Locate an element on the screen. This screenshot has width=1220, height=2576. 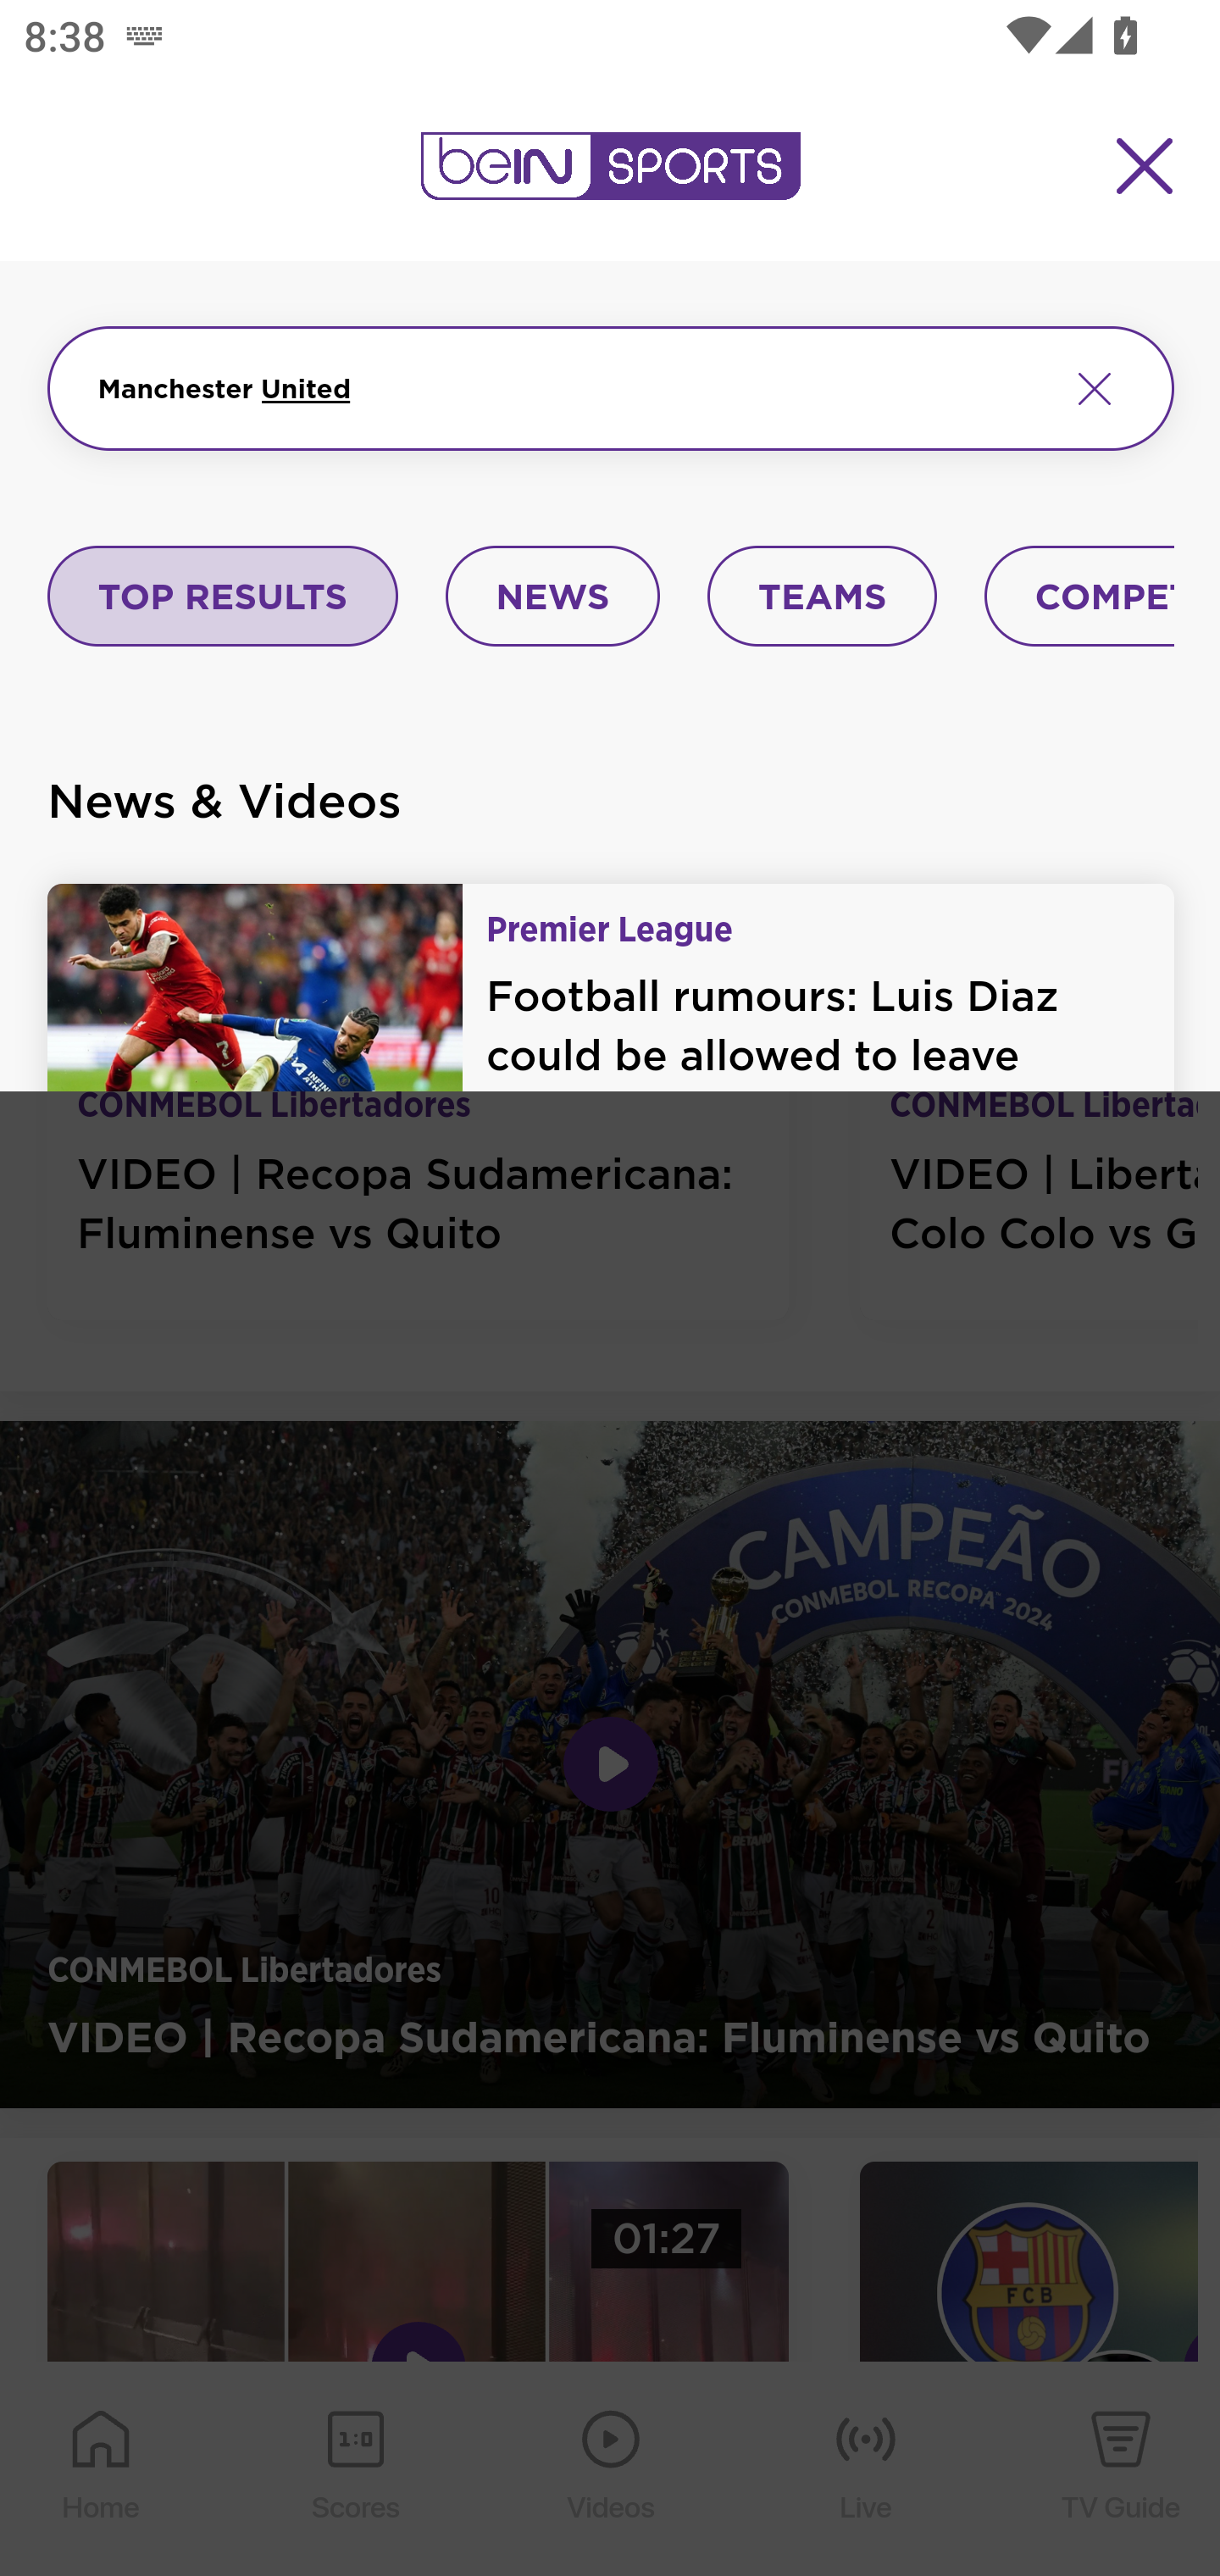
TOP RESULTS is located at coordinates (224, 597).